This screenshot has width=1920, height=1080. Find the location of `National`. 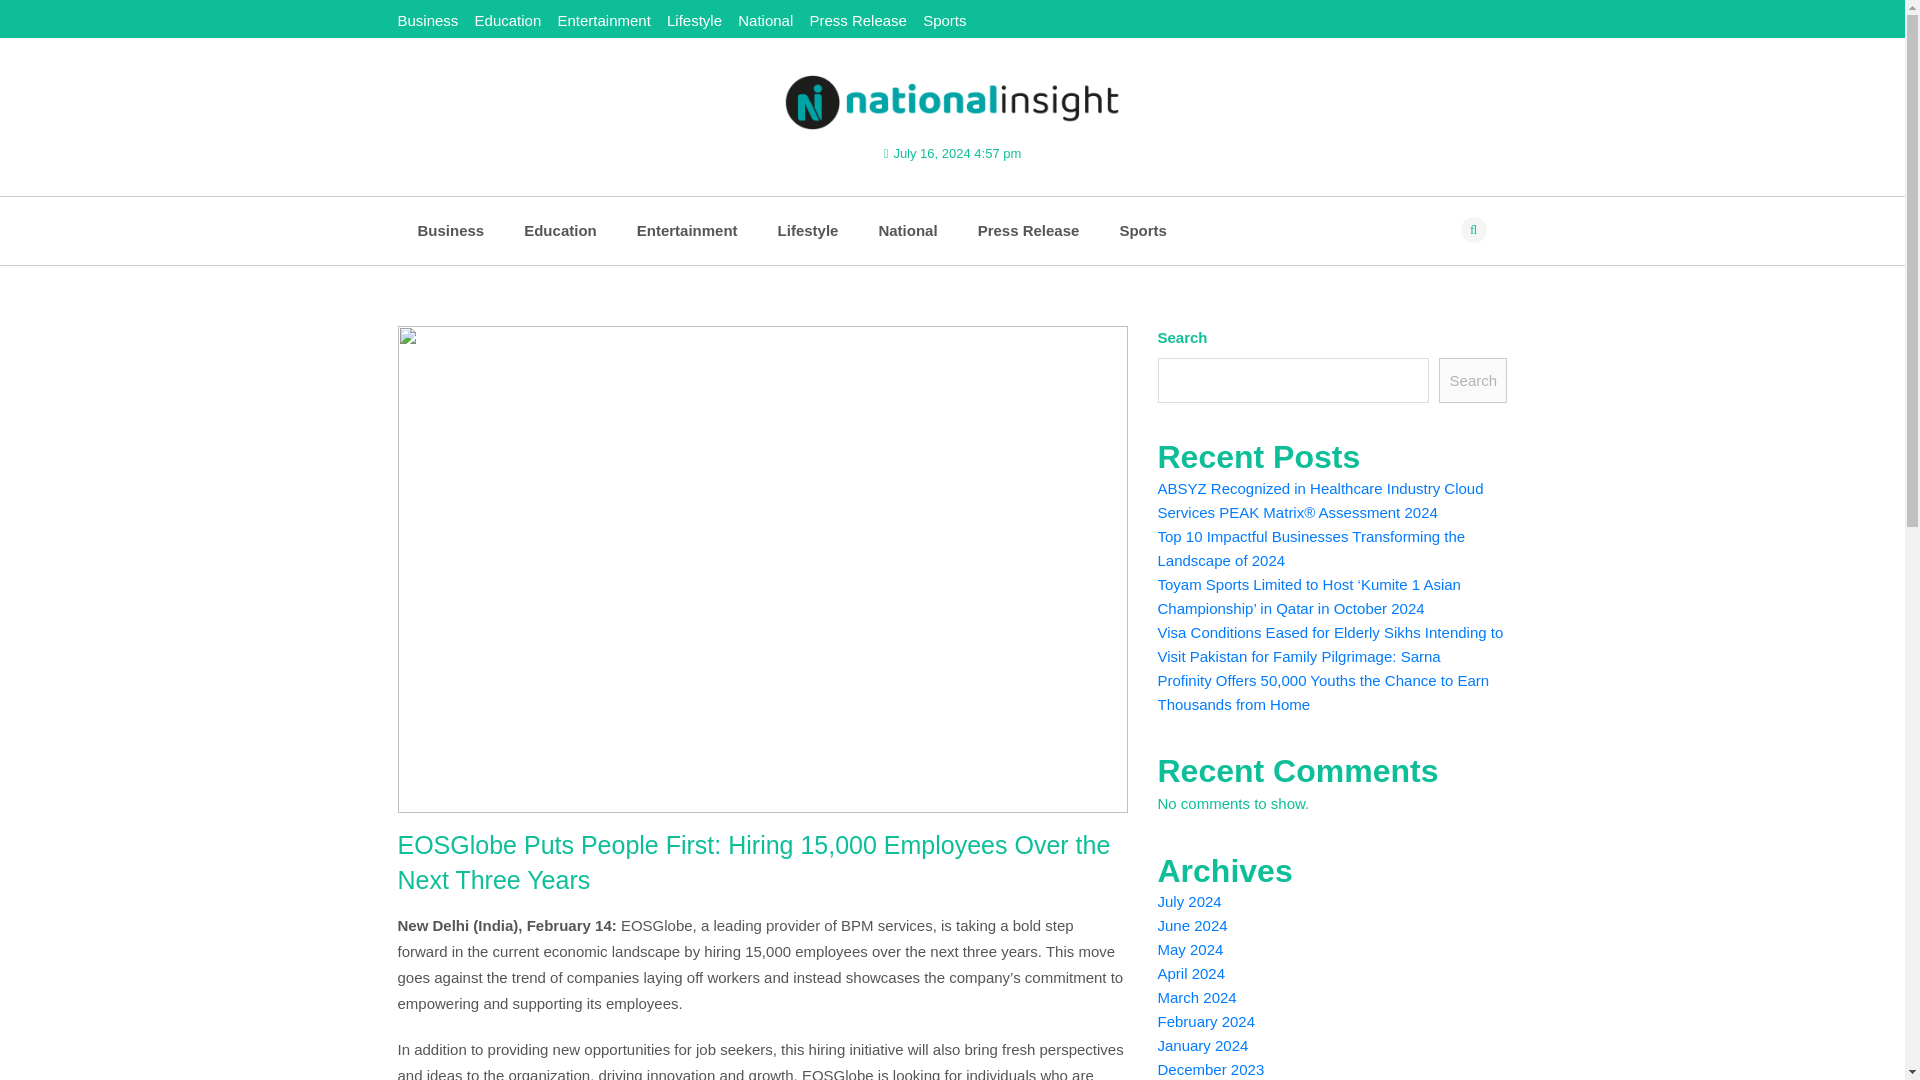

National is located at coordinates (764, 20).